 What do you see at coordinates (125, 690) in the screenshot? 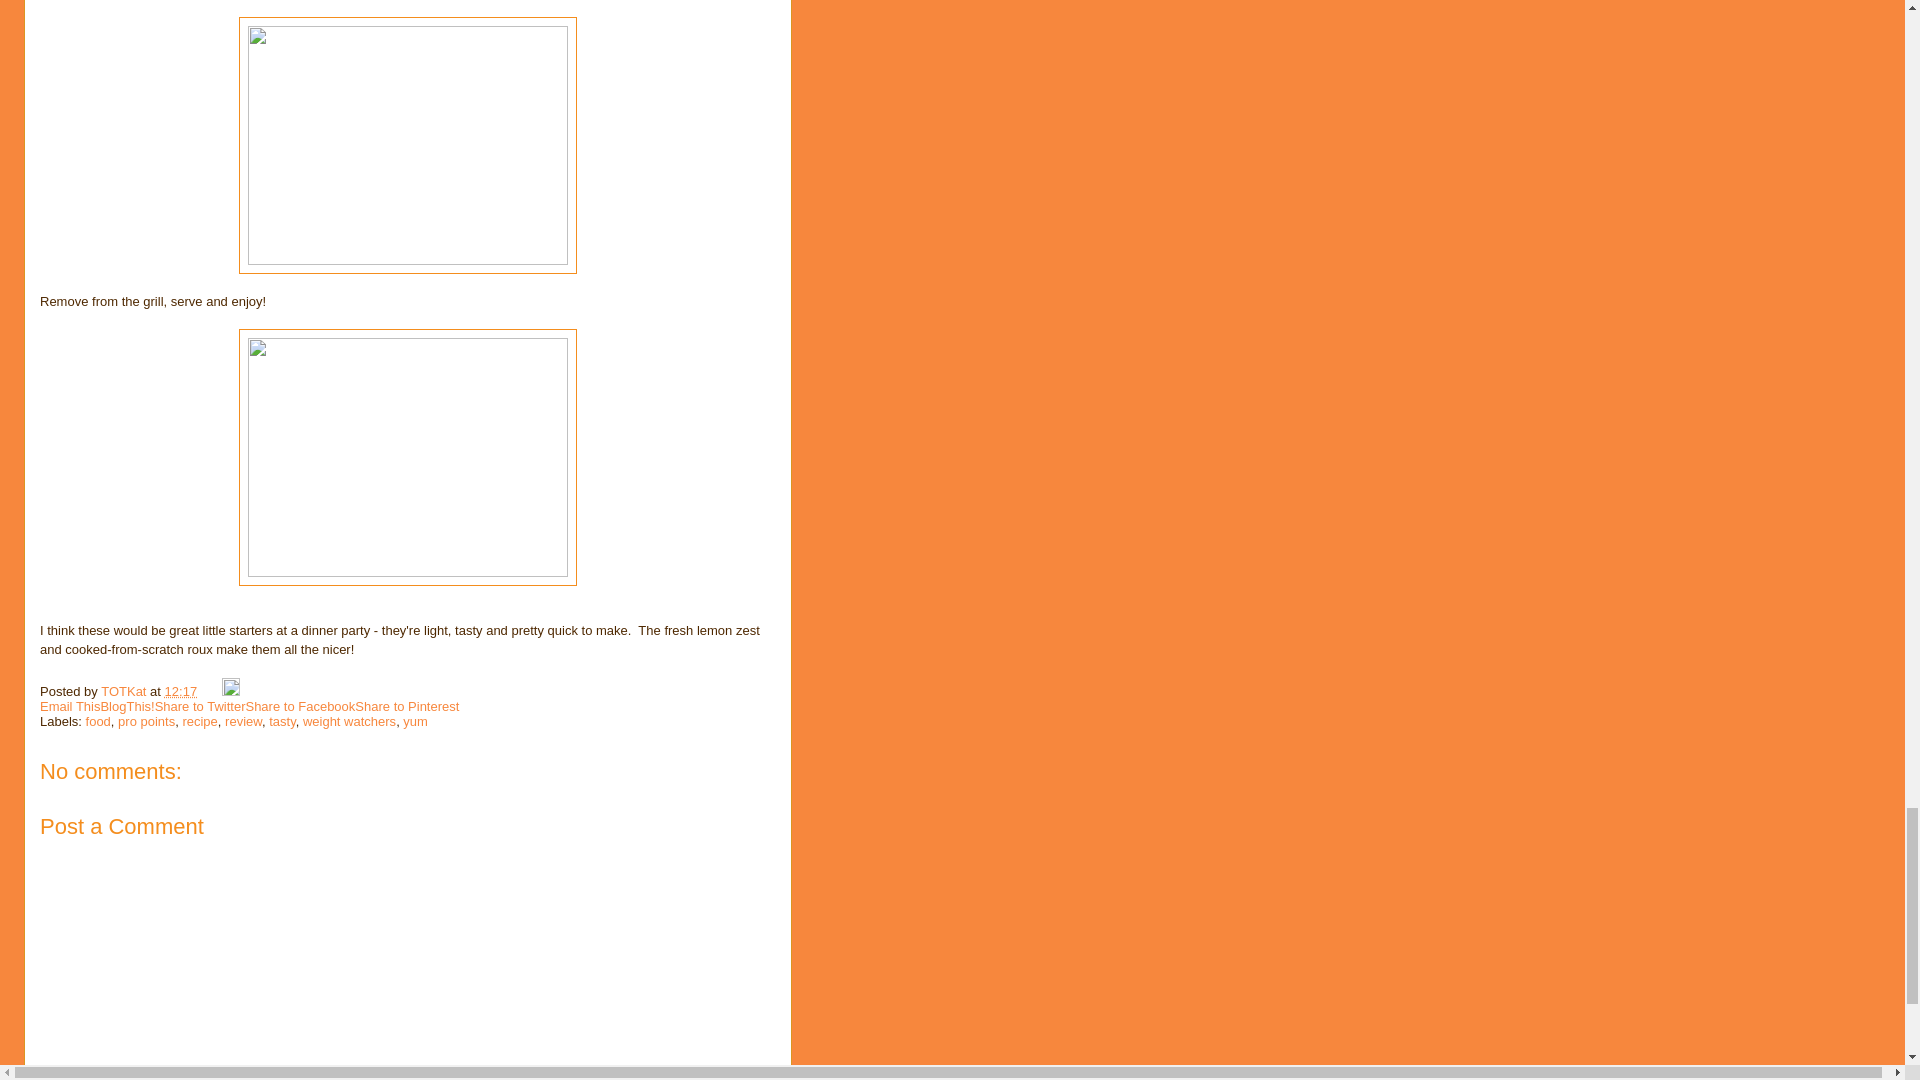
I see `author profile` at bounding box center [125, 690].